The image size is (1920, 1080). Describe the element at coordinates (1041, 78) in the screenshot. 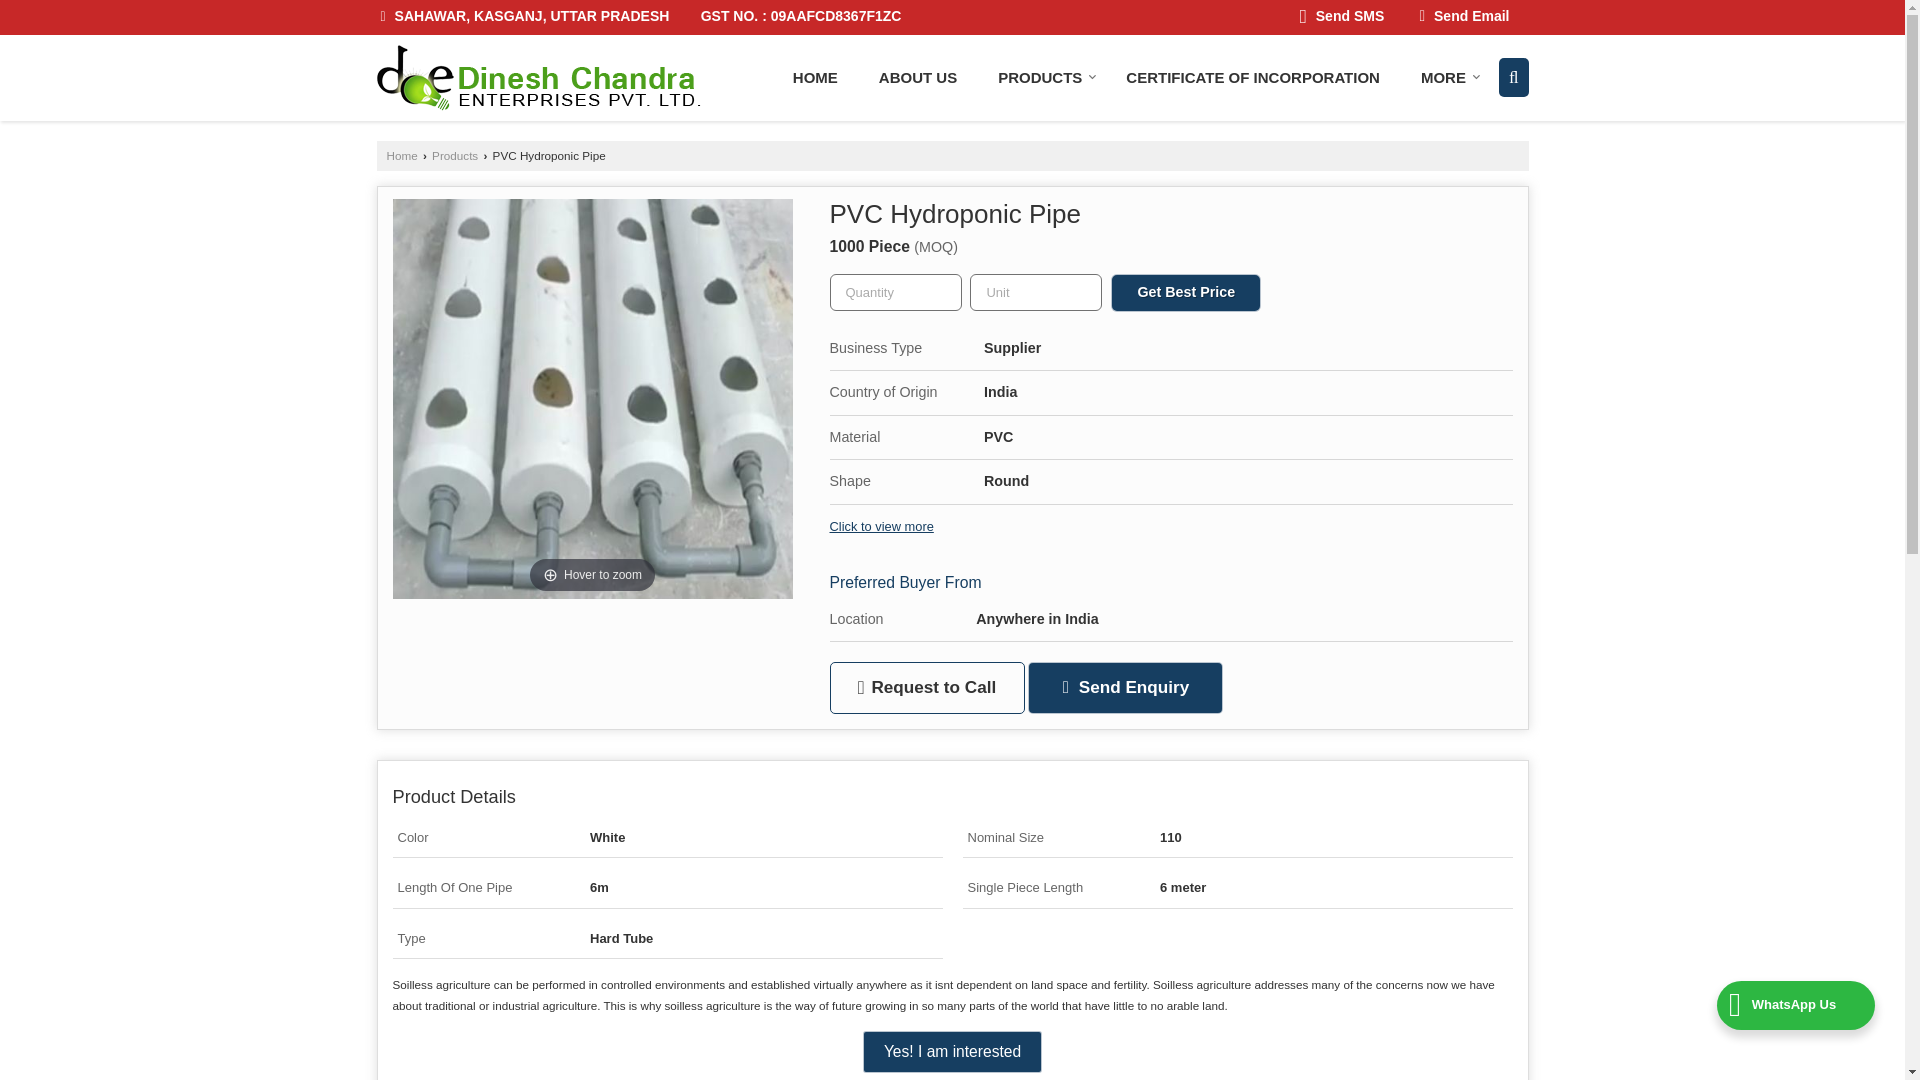

I see `Products` at that location.